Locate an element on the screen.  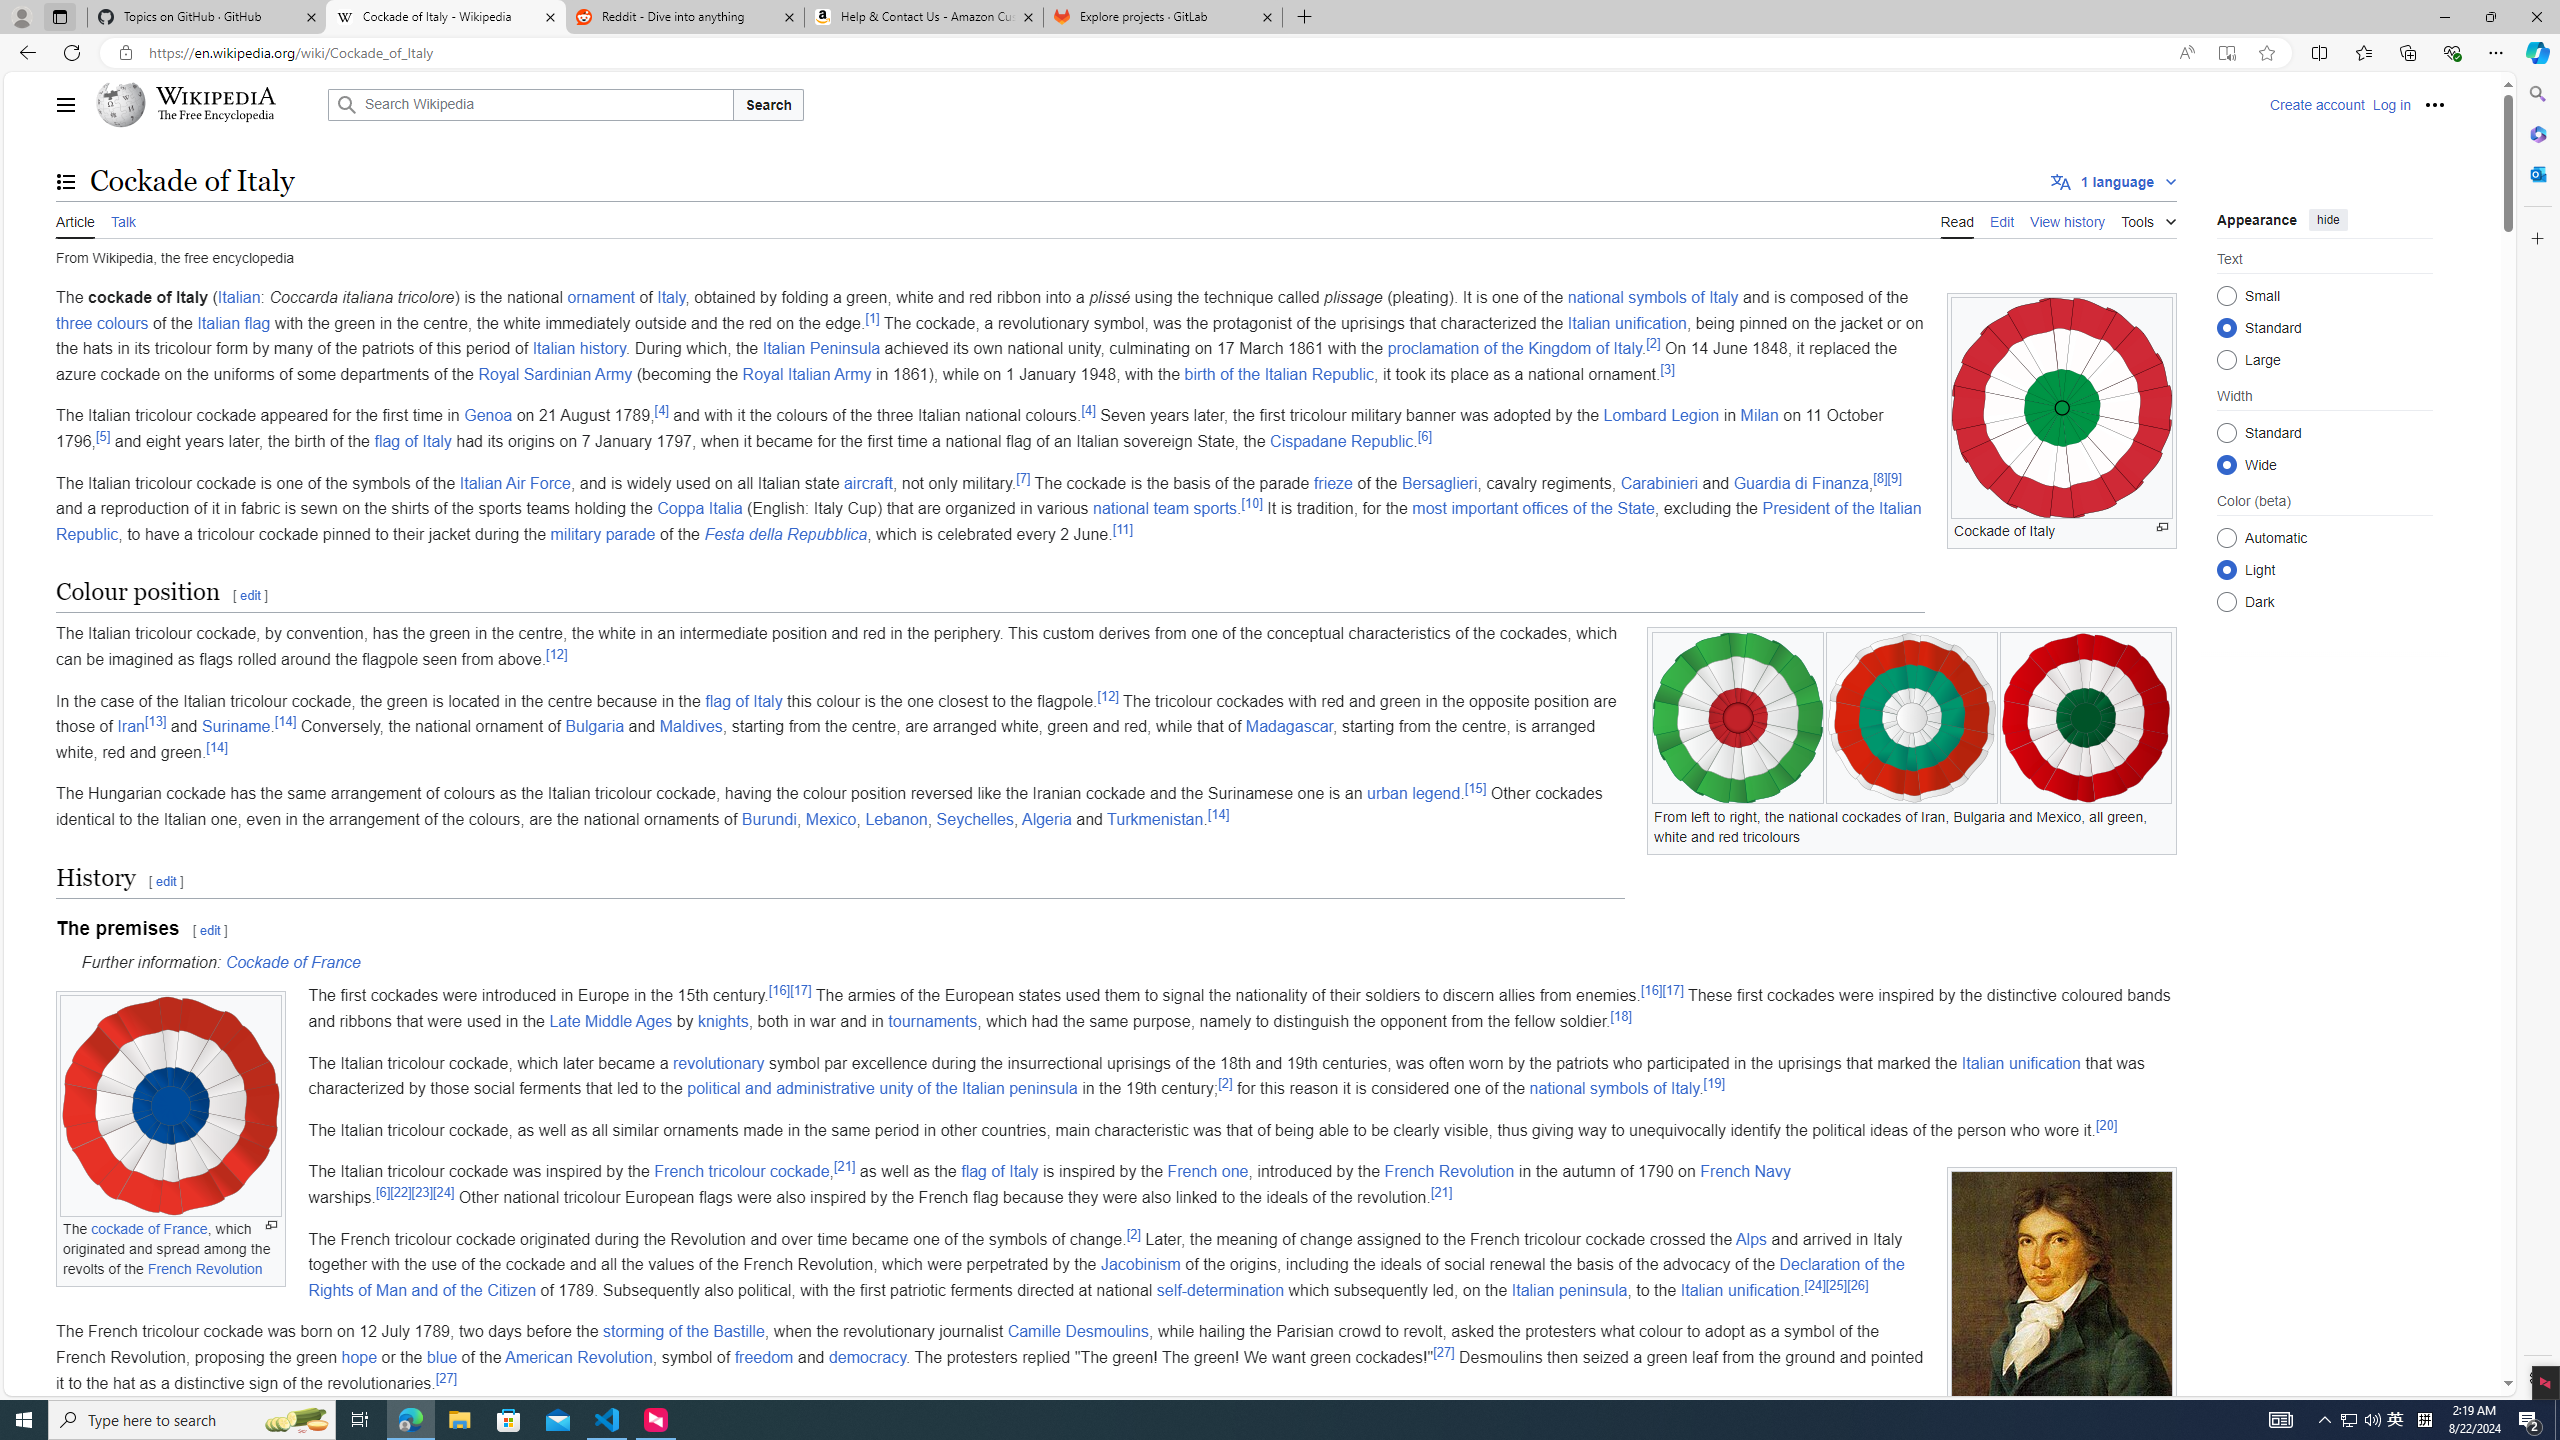
frieze is located at coordinates (1334, 482).